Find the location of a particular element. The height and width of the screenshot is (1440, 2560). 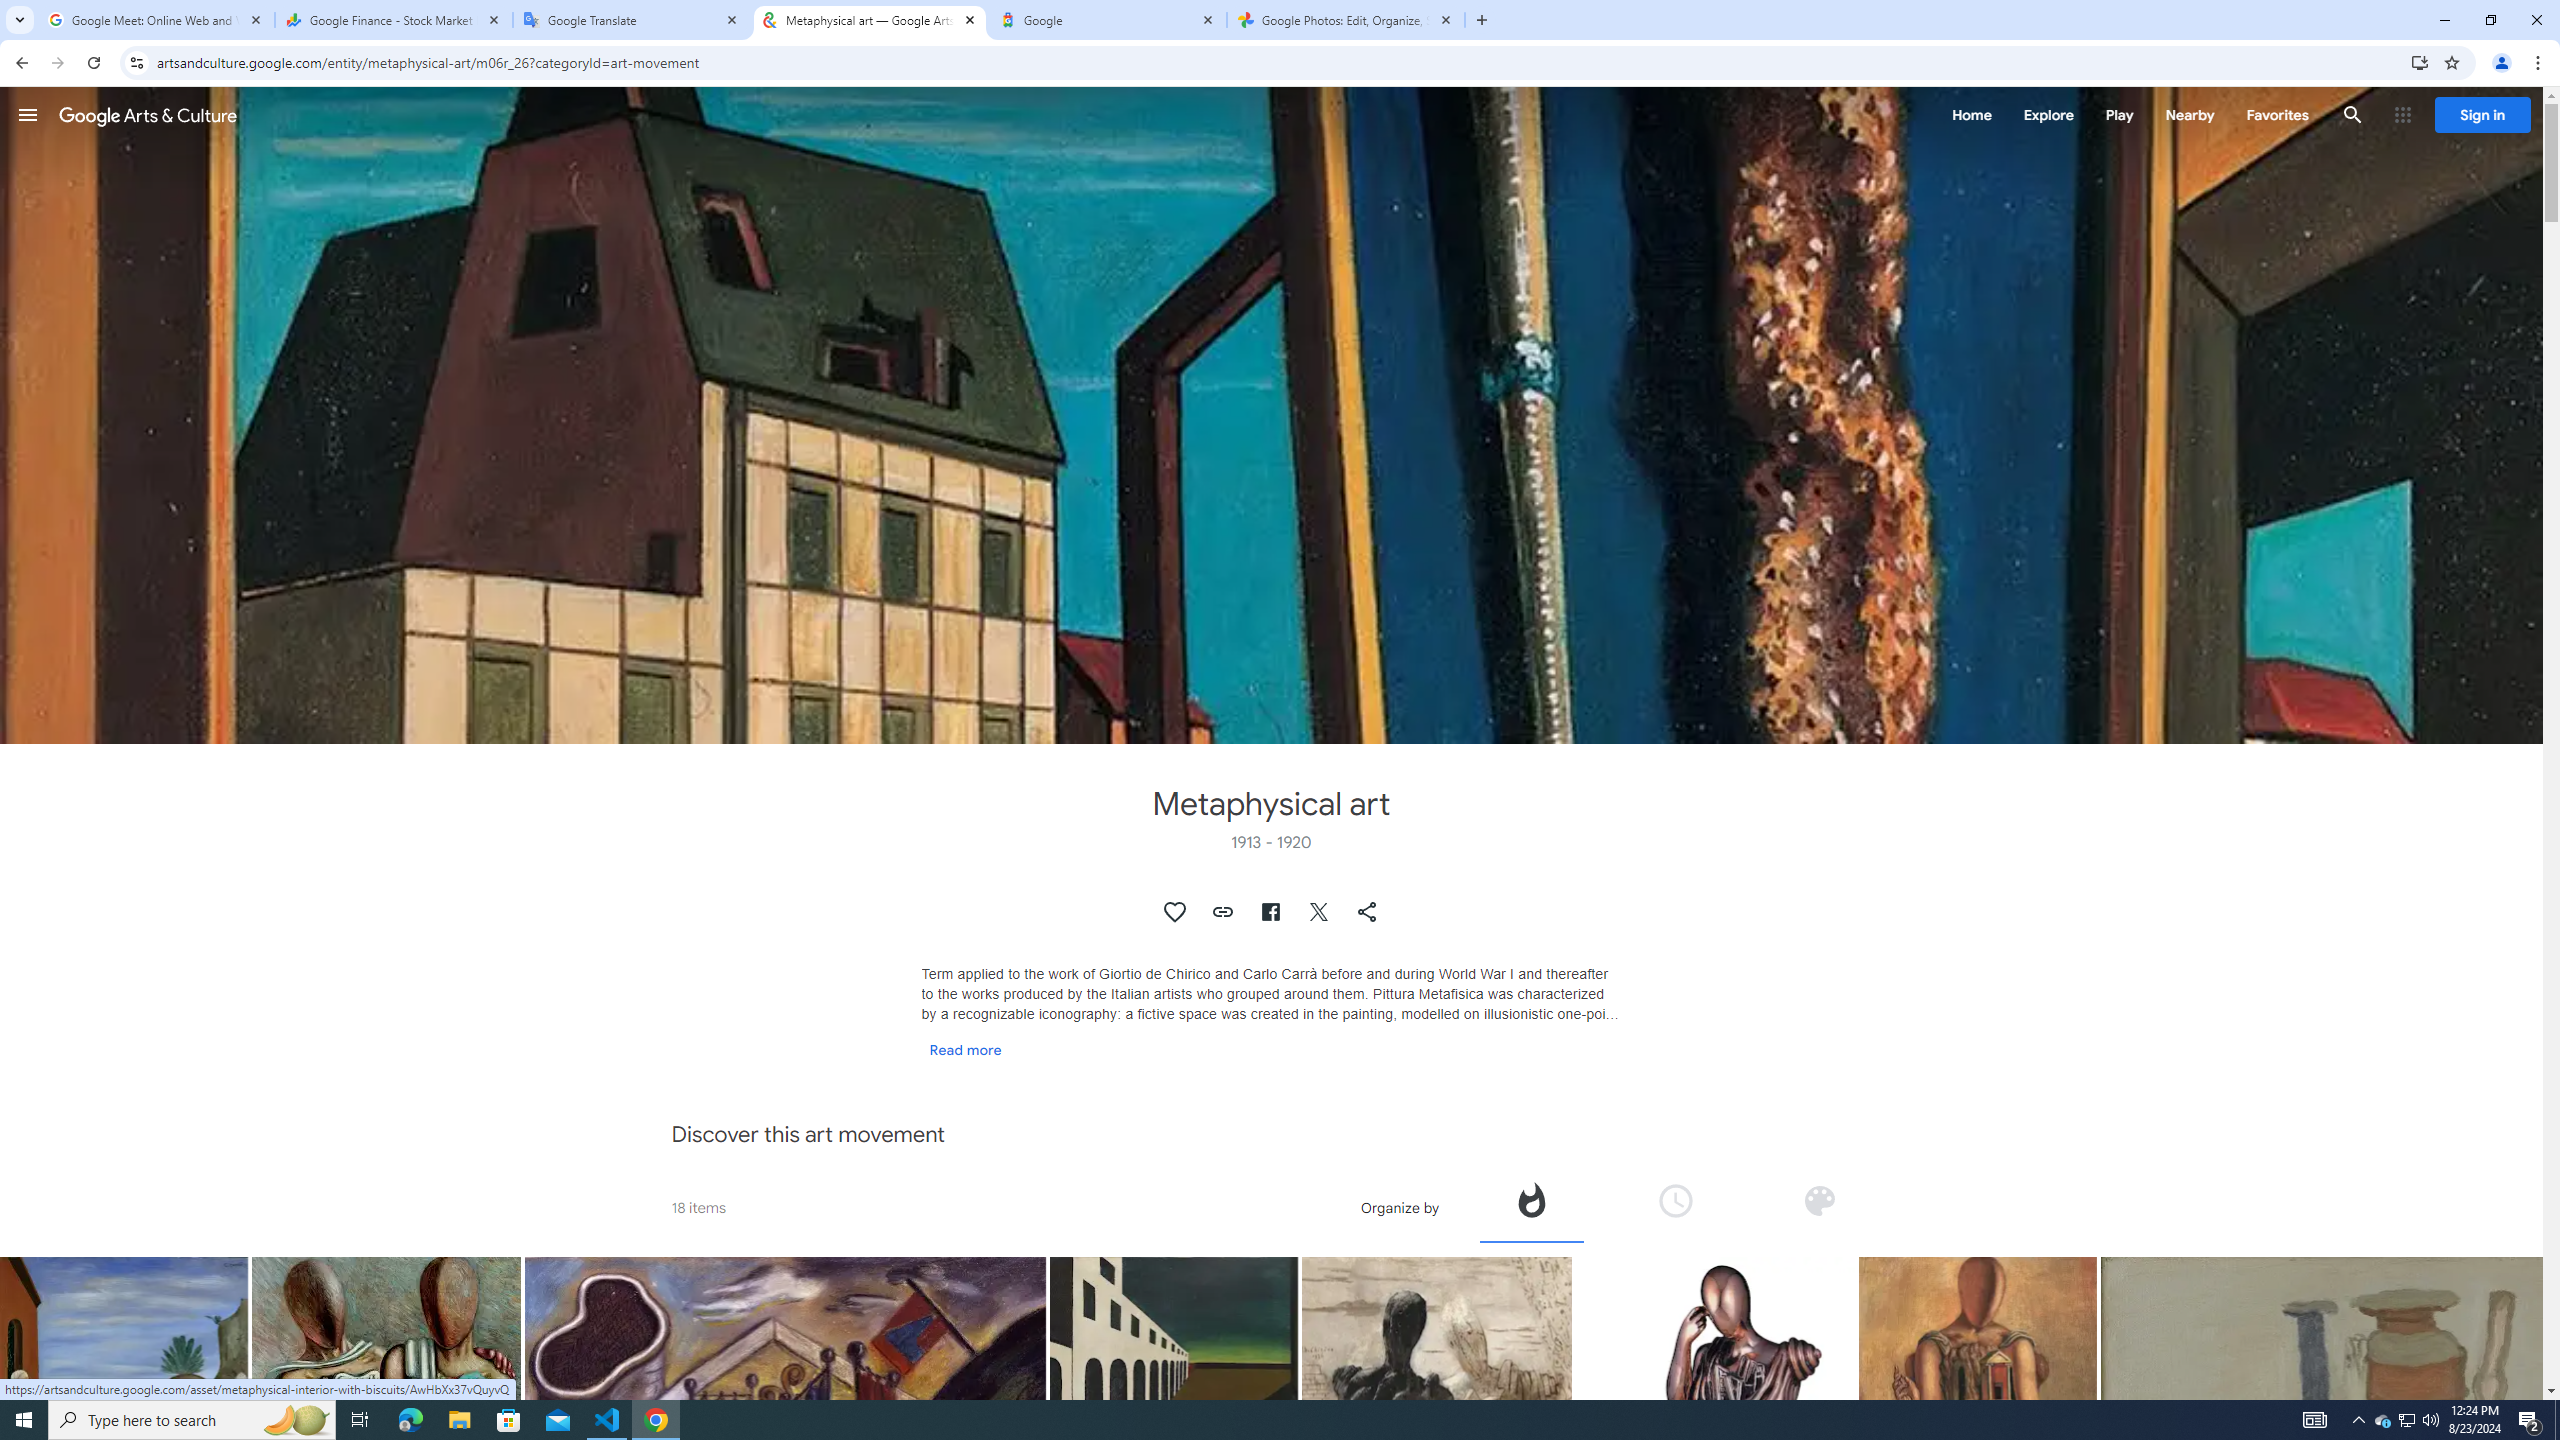

Menu is located at coordinates (28, 114).